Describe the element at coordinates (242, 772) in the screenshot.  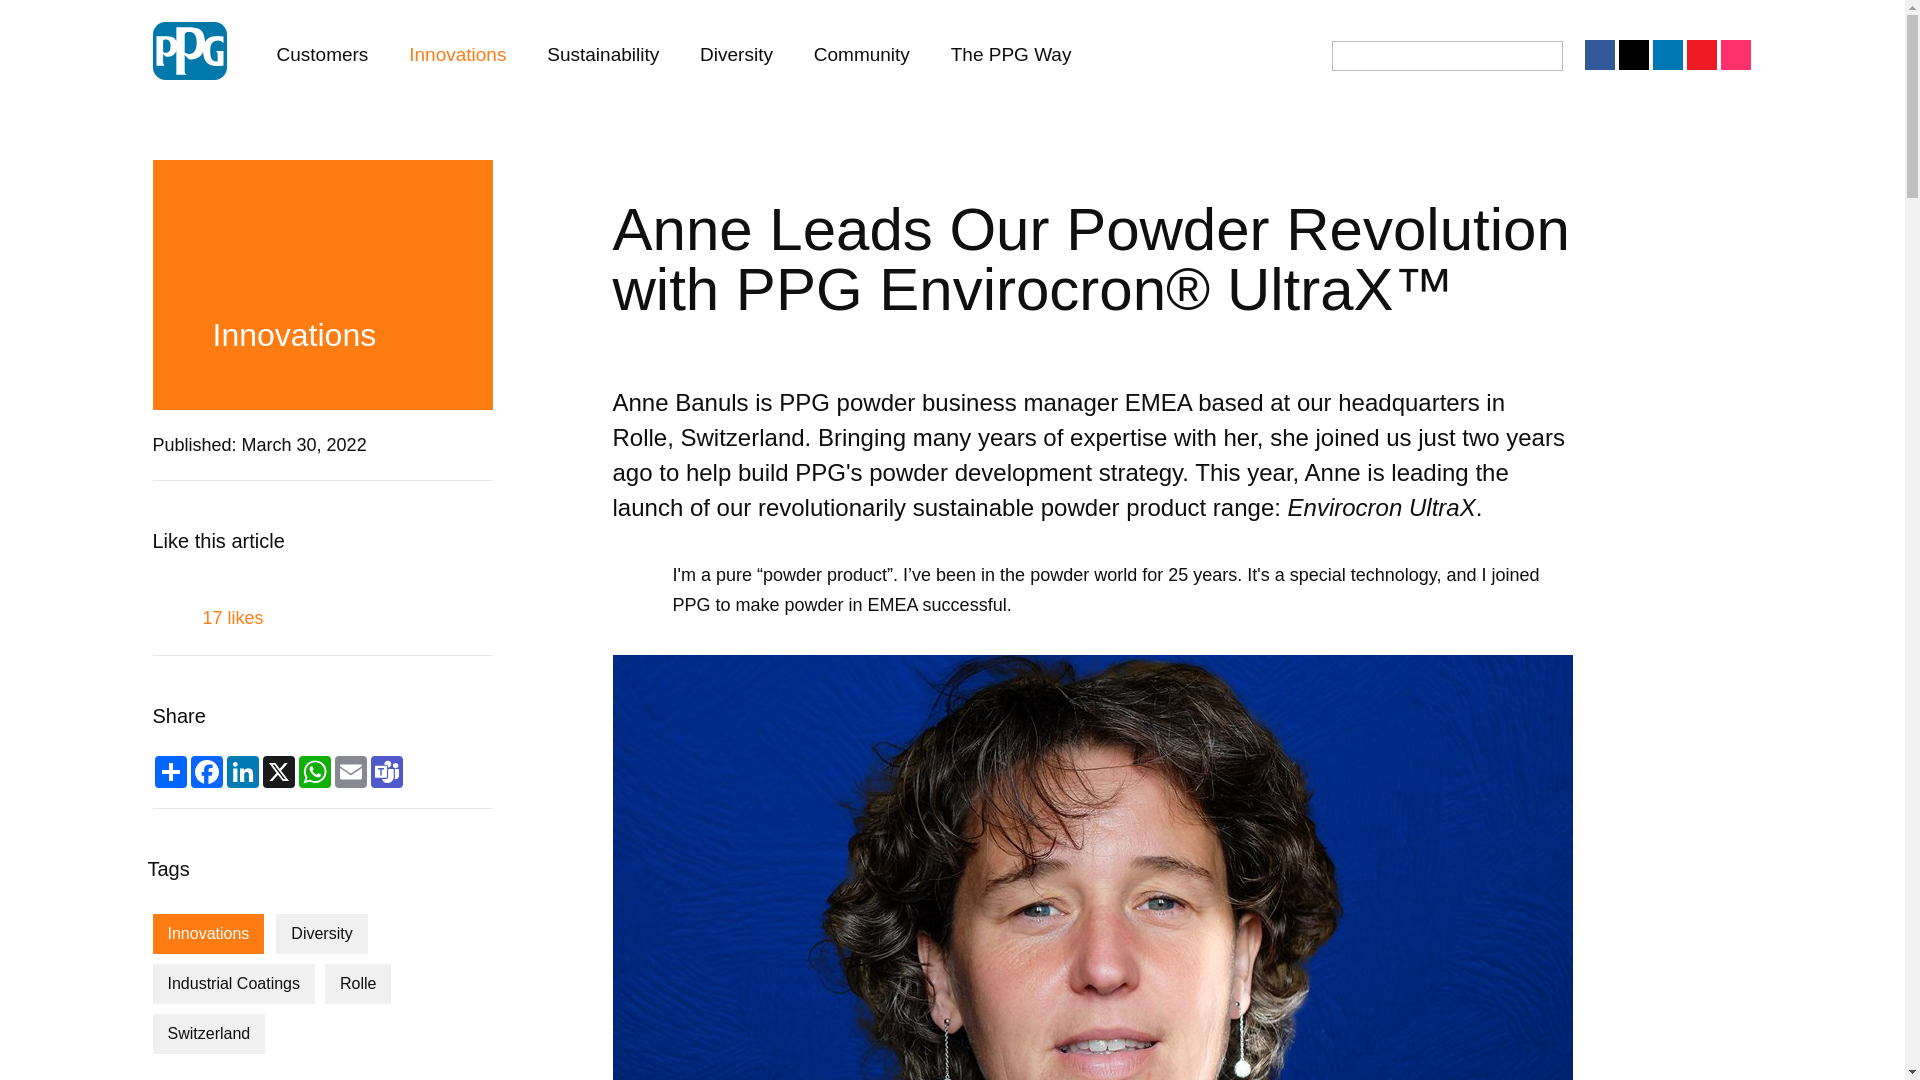
I see `LinkedIn` at that location.